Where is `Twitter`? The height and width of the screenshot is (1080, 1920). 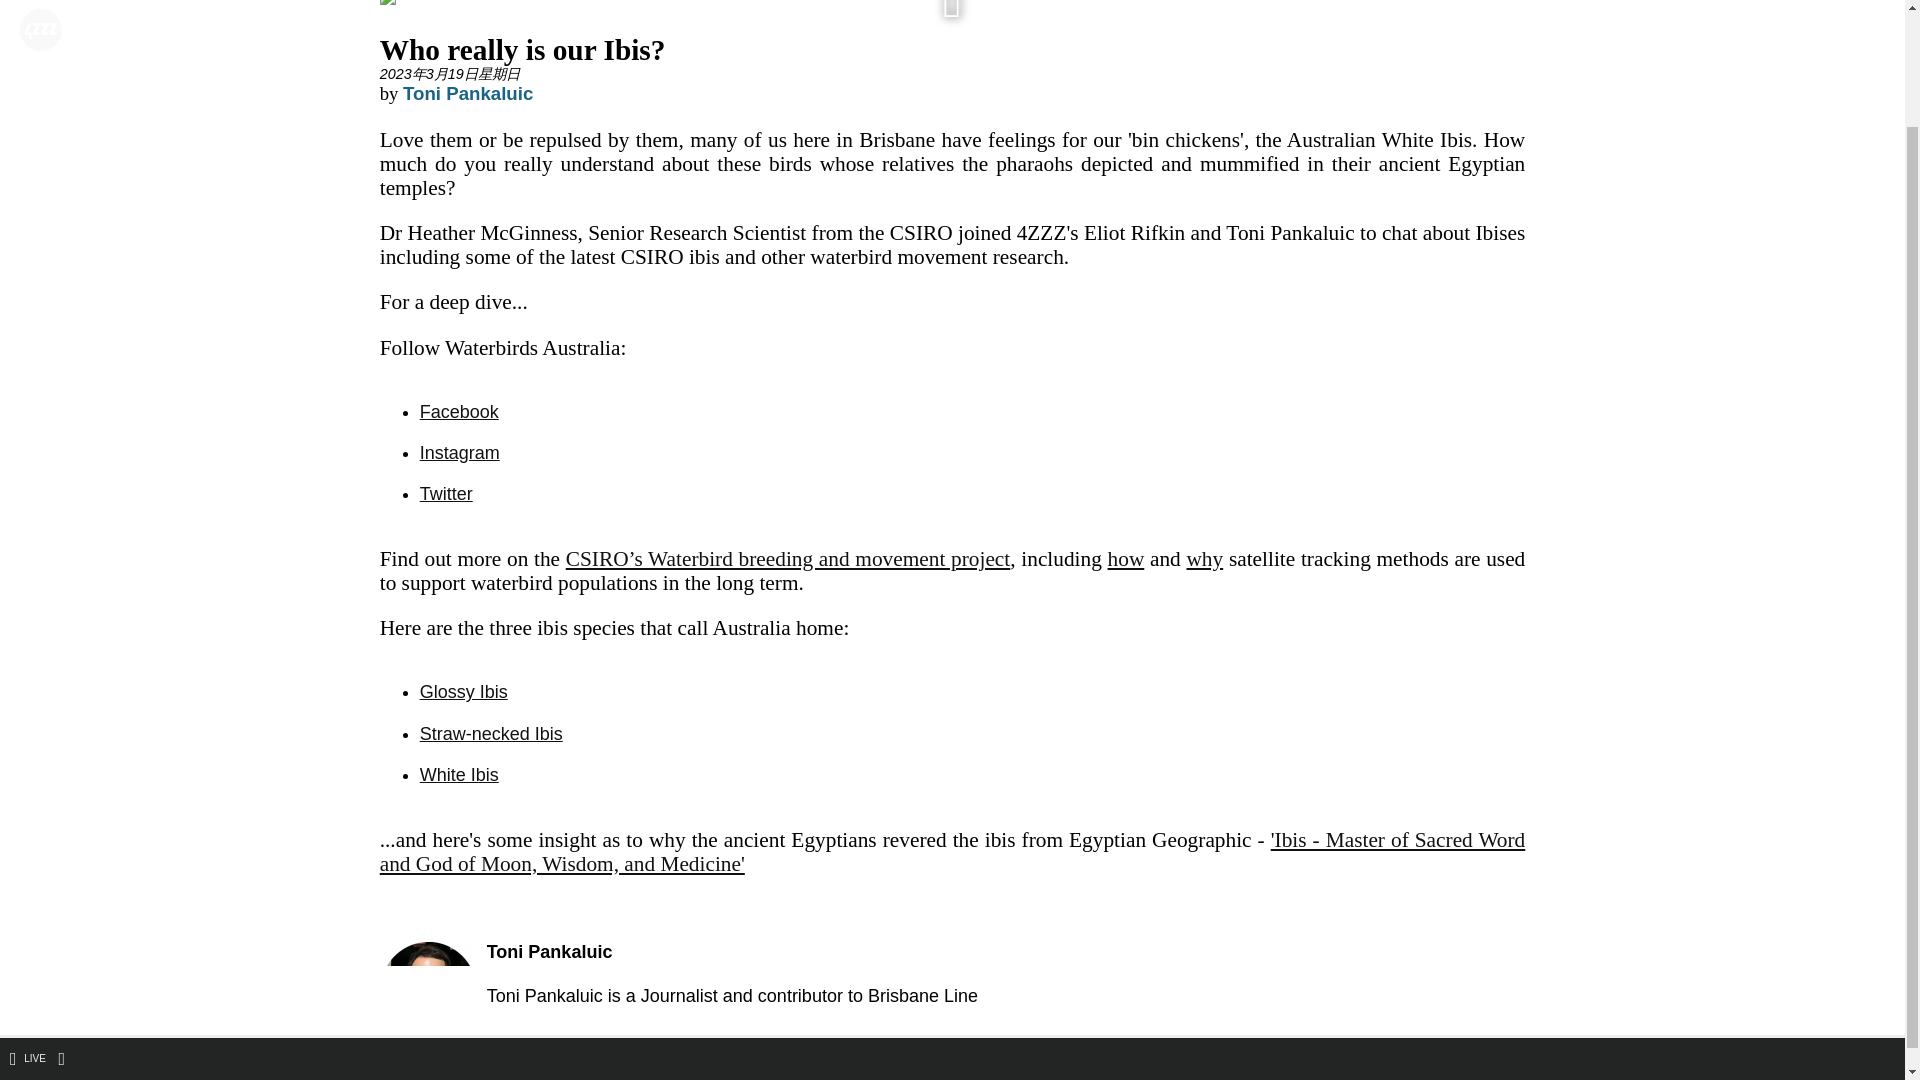
Twitter is located at coordinates (446, 494).